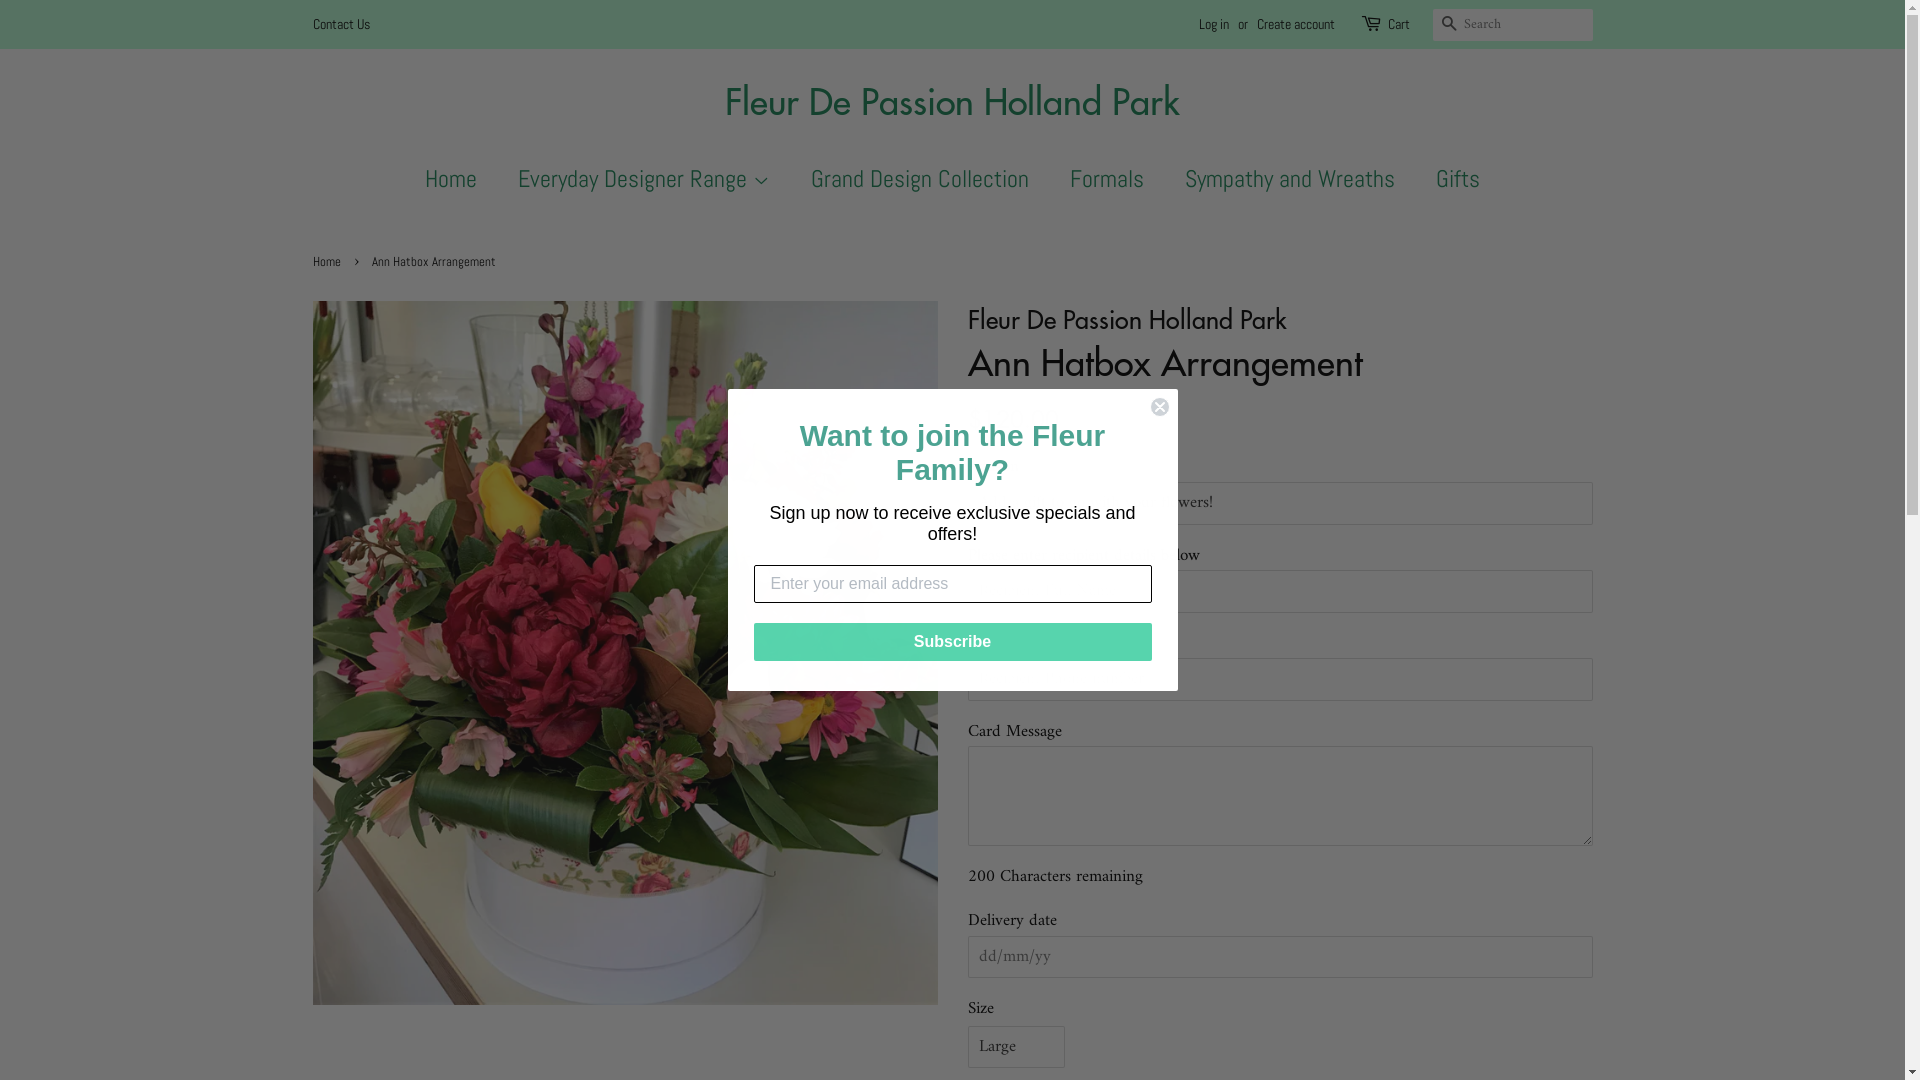  What do you see at coordinates (1450, 180) in the screenshot?
I see `Gifts` at bounding box center [1450, 180].